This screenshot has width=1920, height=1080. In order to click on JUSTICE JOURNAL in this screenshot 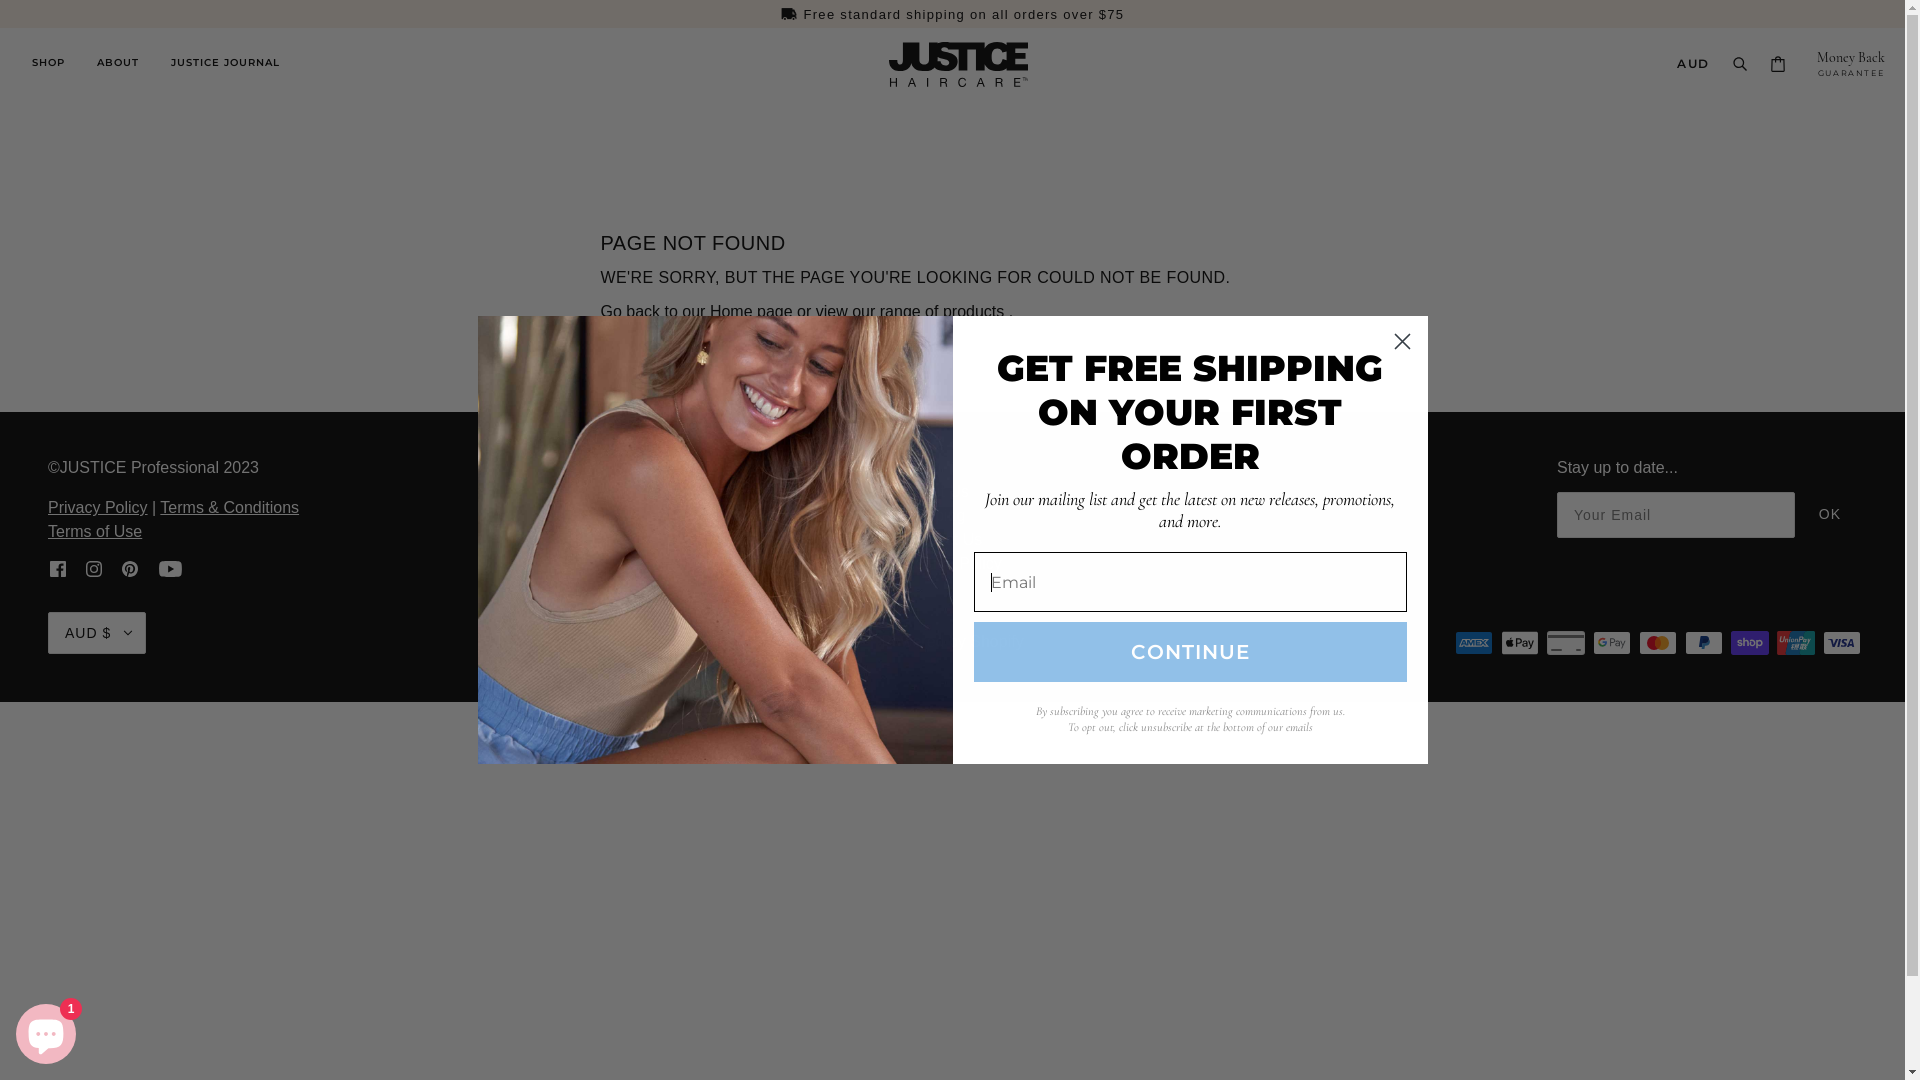, I will do `click(226, 64)`.